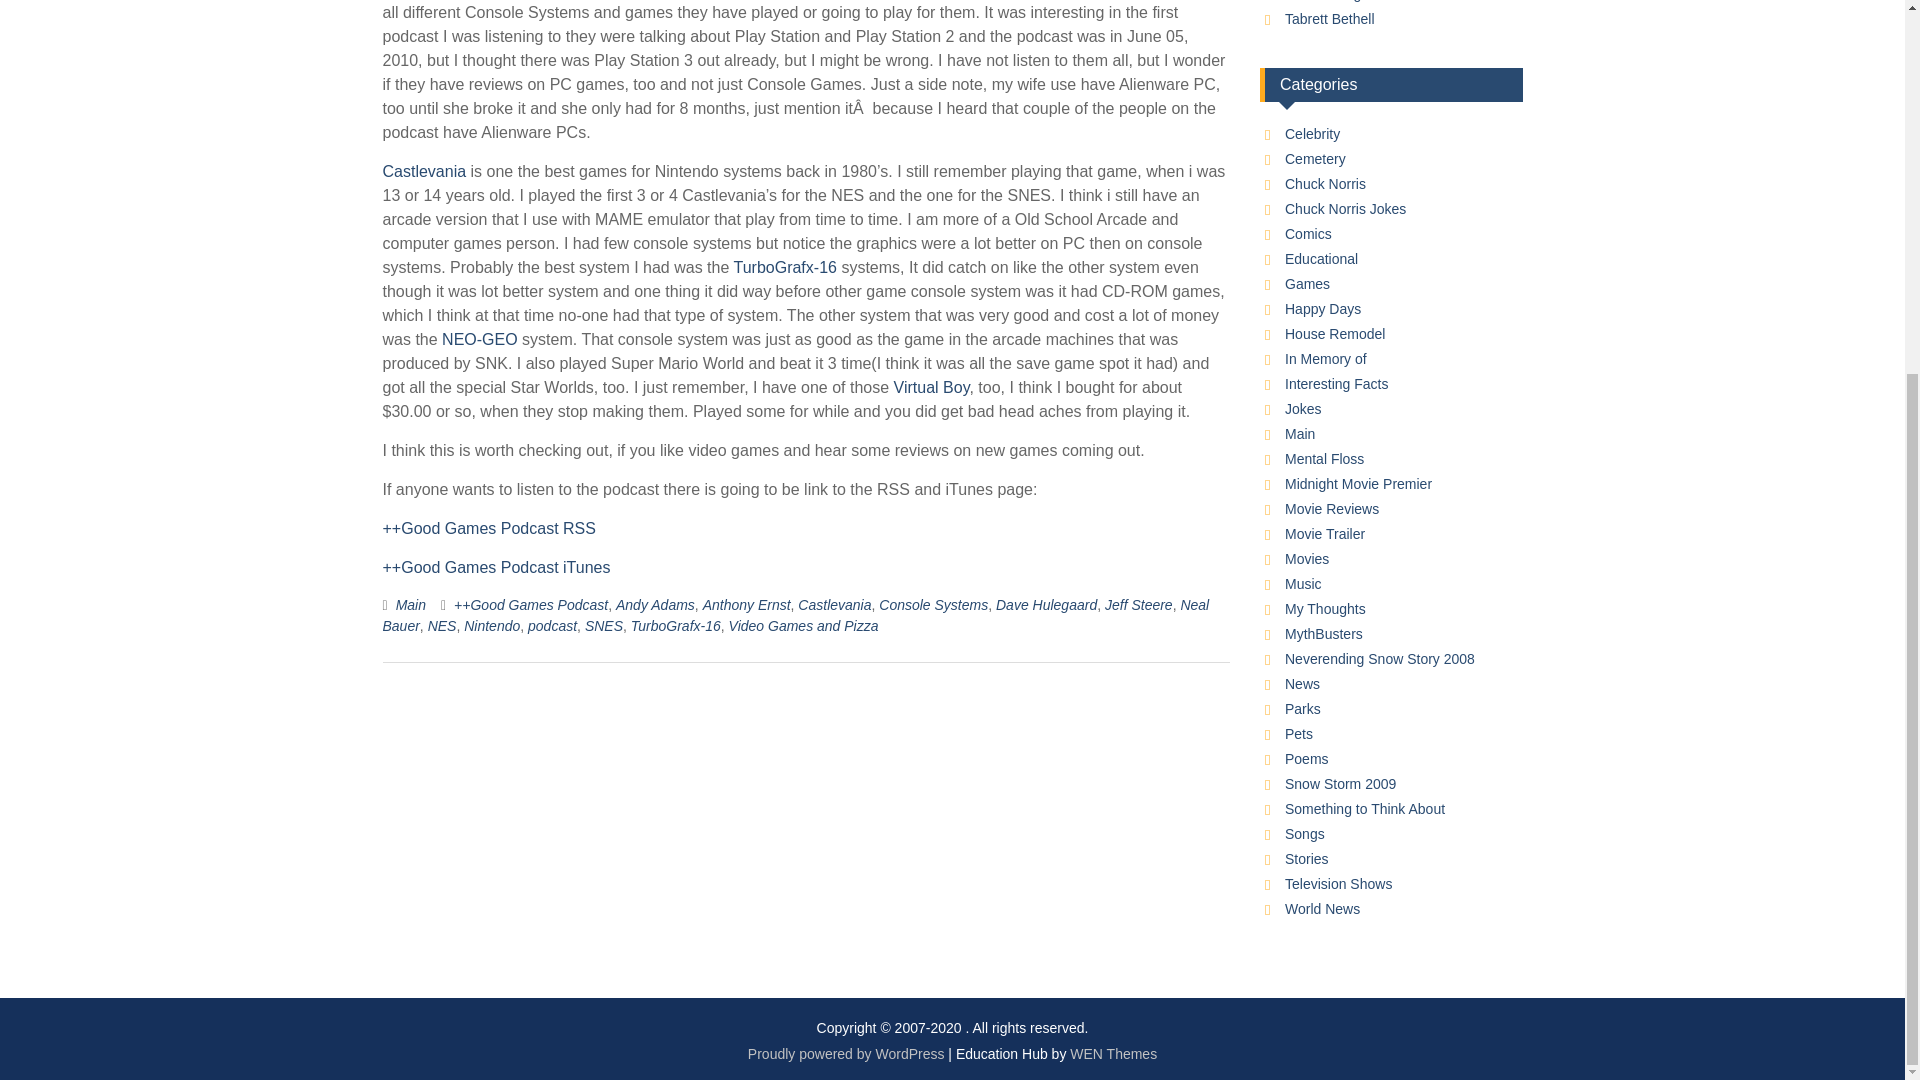  What do you see at coordinates (656, 605) in the screenshot?
I see `Andy Adams` at bounding box center [656, 605].